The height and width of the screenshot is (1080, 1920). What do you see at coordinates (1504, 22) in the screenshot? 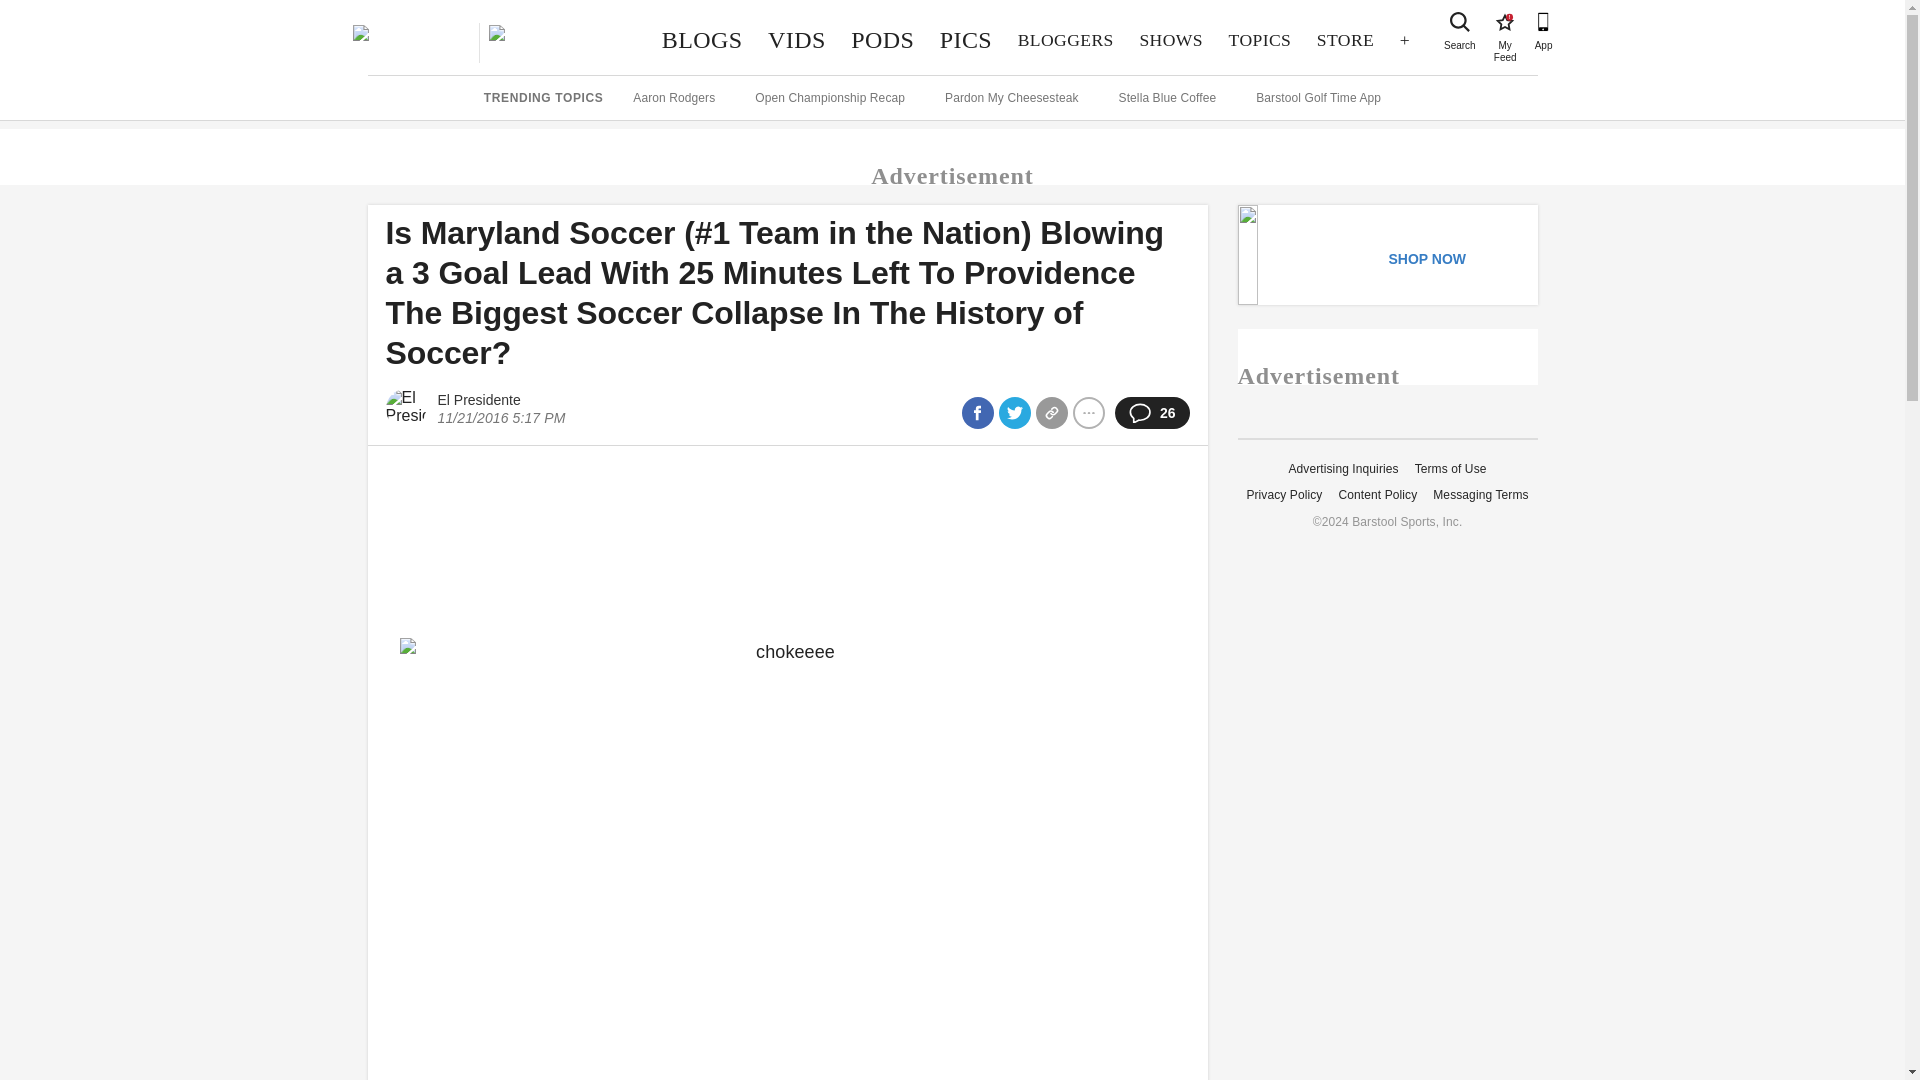
I see `PICS` at bounding box center [1504, 22].